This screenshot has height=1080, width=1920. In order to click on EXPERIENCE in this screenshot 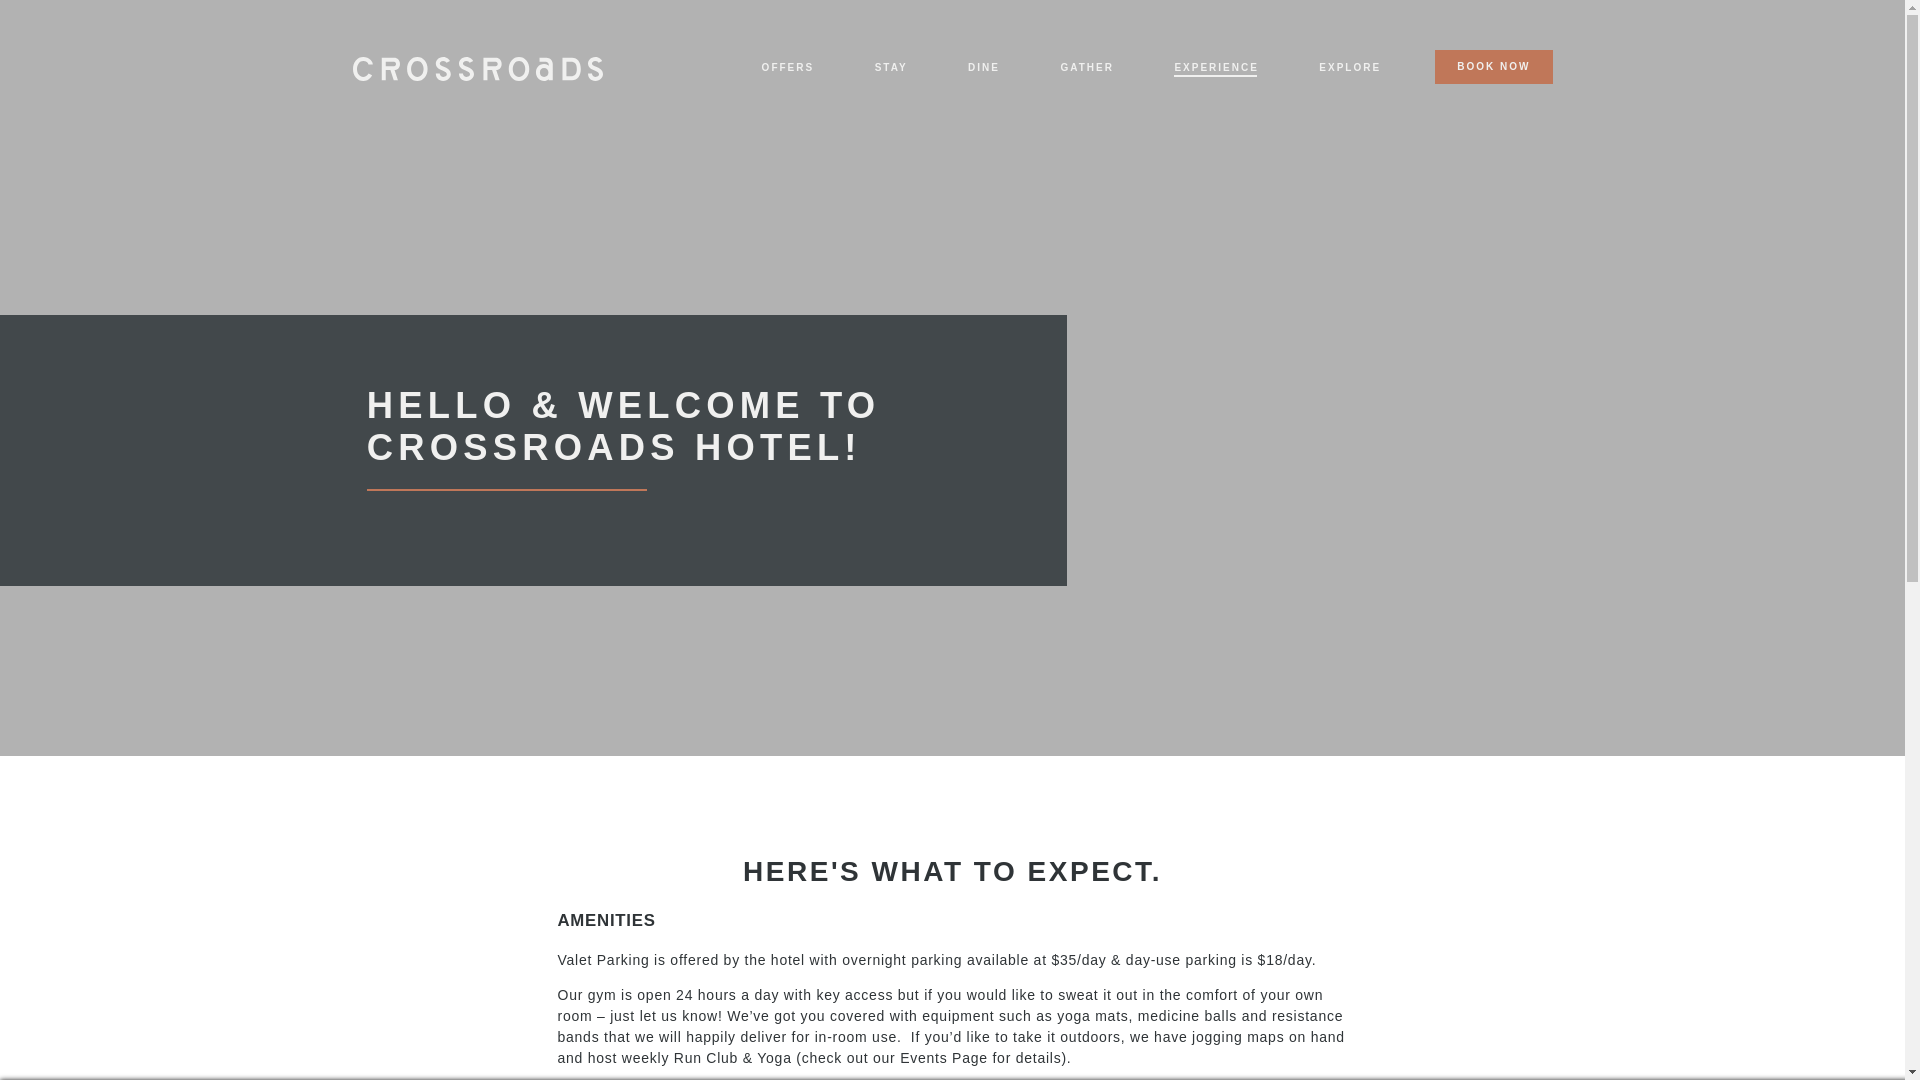, I will do `click(1216, 67)`.